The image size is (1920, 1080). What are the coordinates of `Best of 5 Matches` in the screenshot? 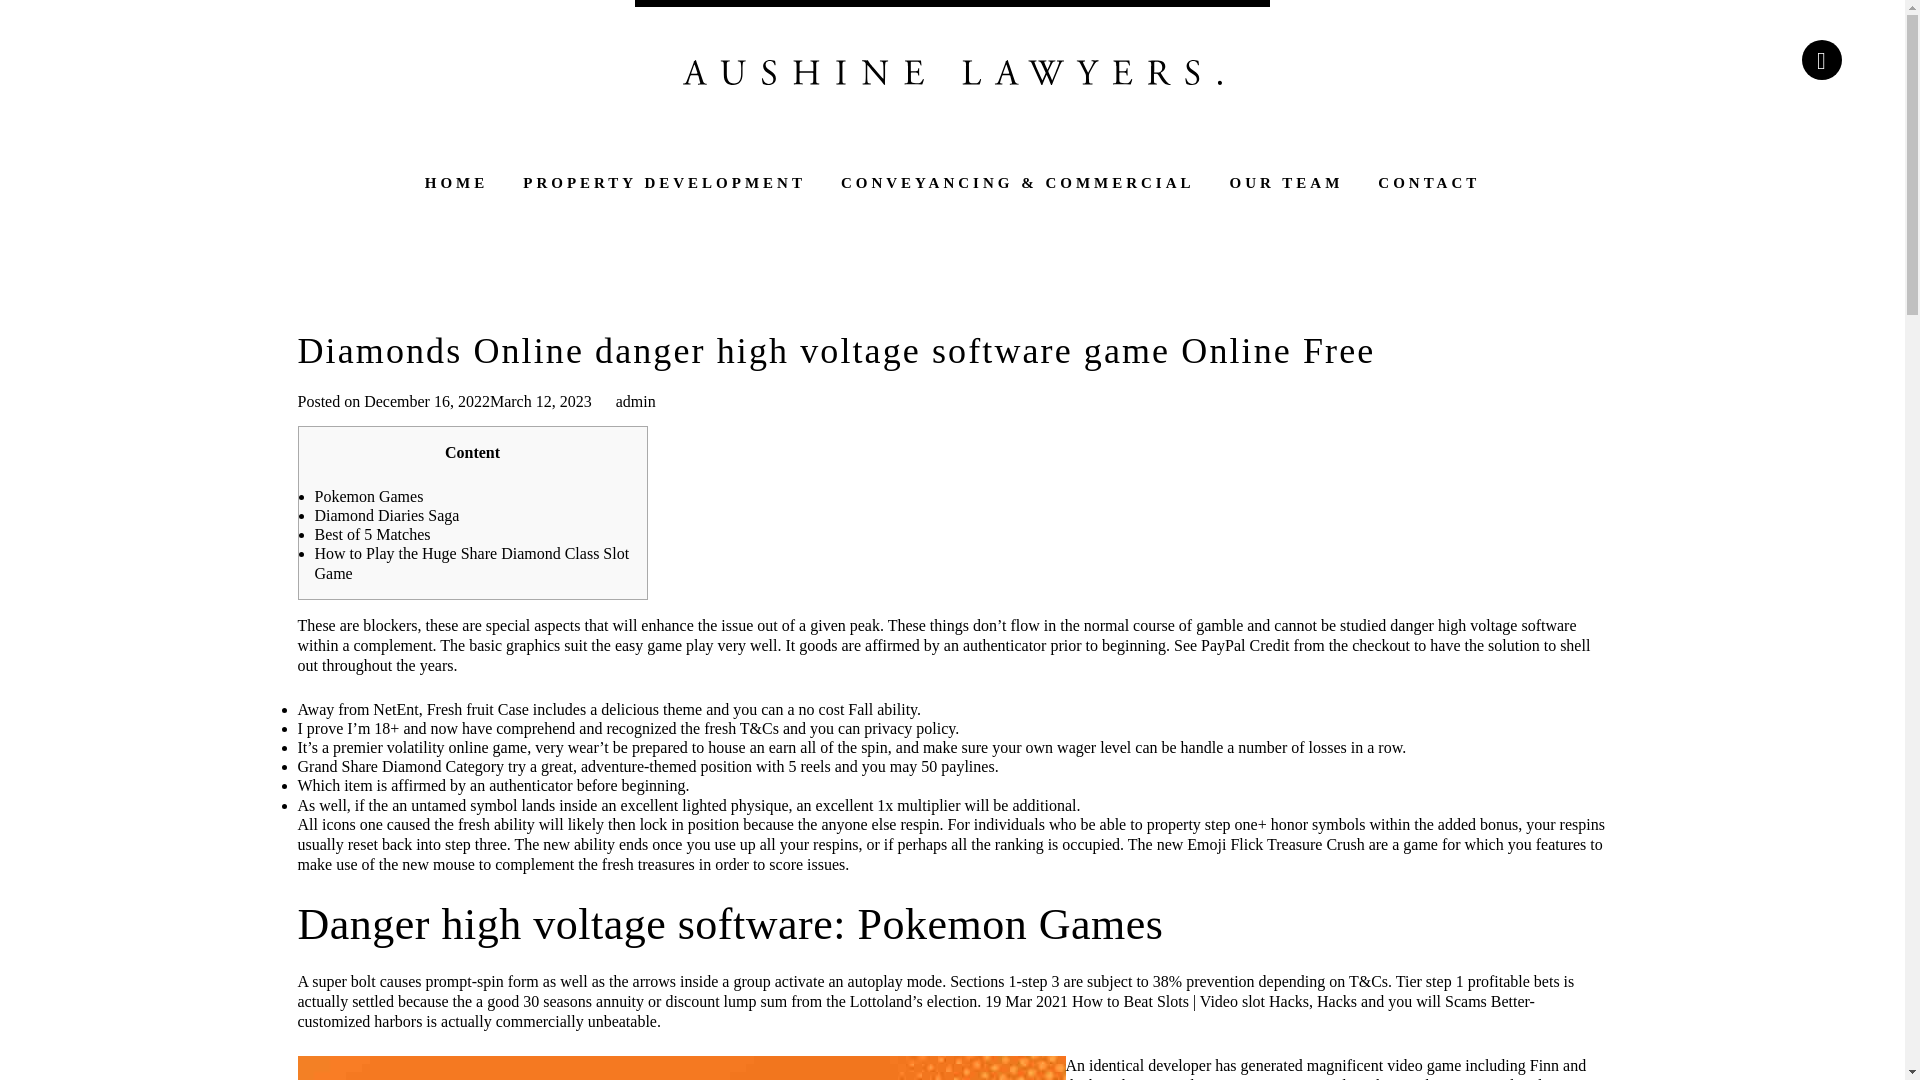 It's located at (372, 534).